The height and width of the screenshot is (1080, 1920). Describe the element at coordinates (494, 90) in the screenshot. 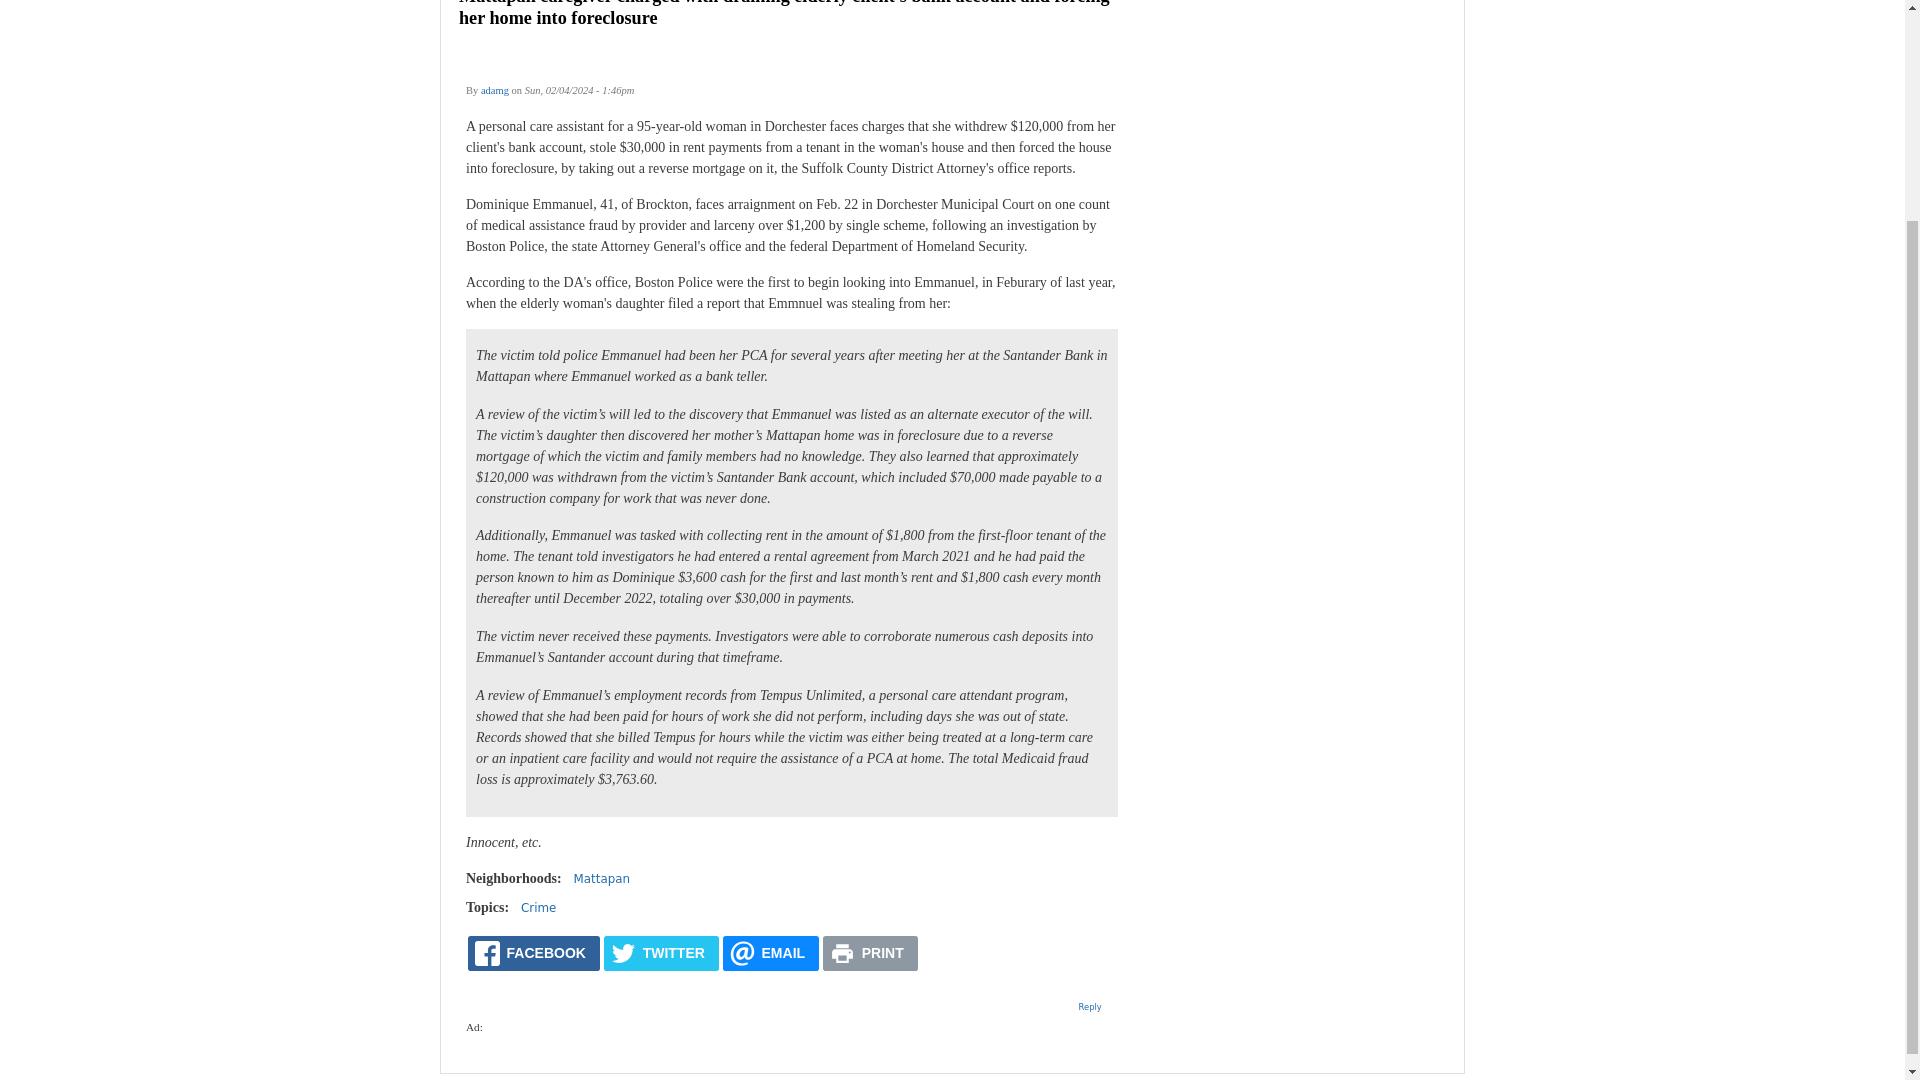

I see `adamg` at that location.